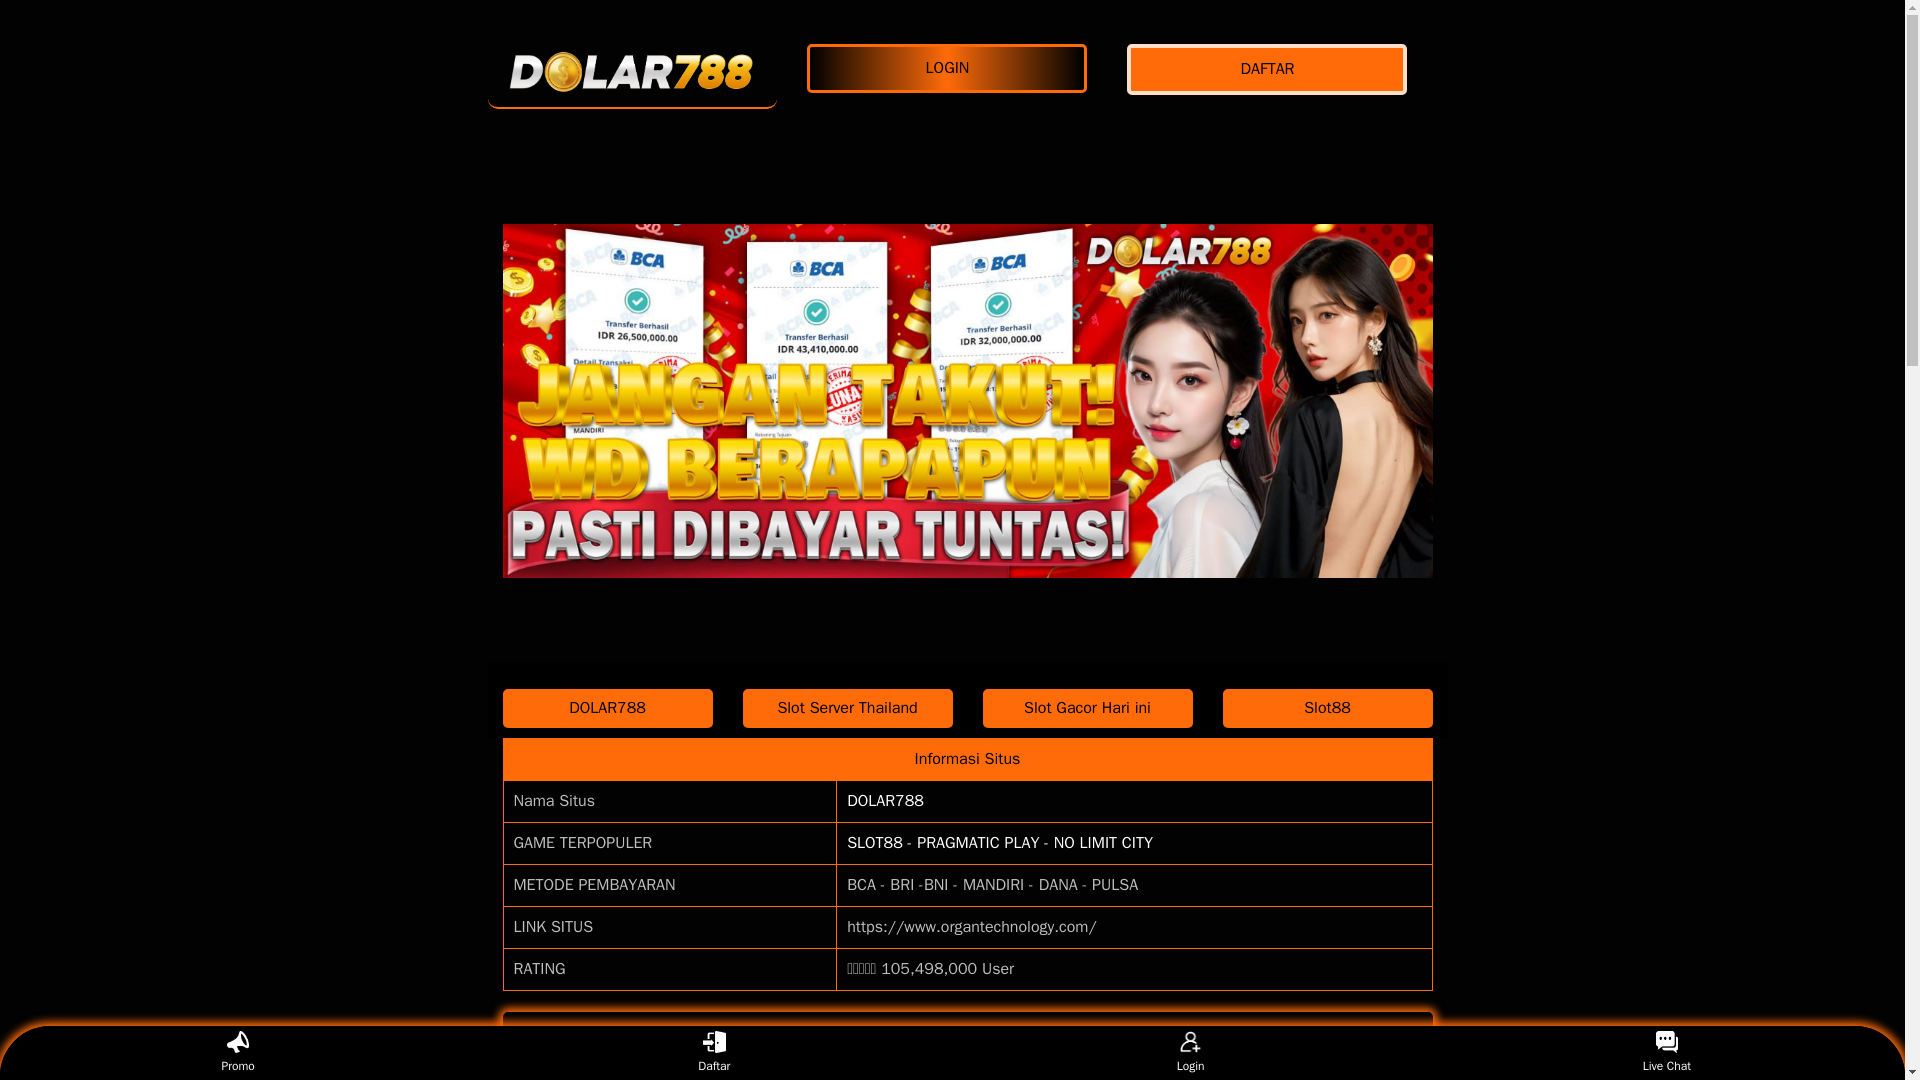 The width and height of the screenshot is (1920, 1080). I want to click on DOLAR788, so click(632, 69).